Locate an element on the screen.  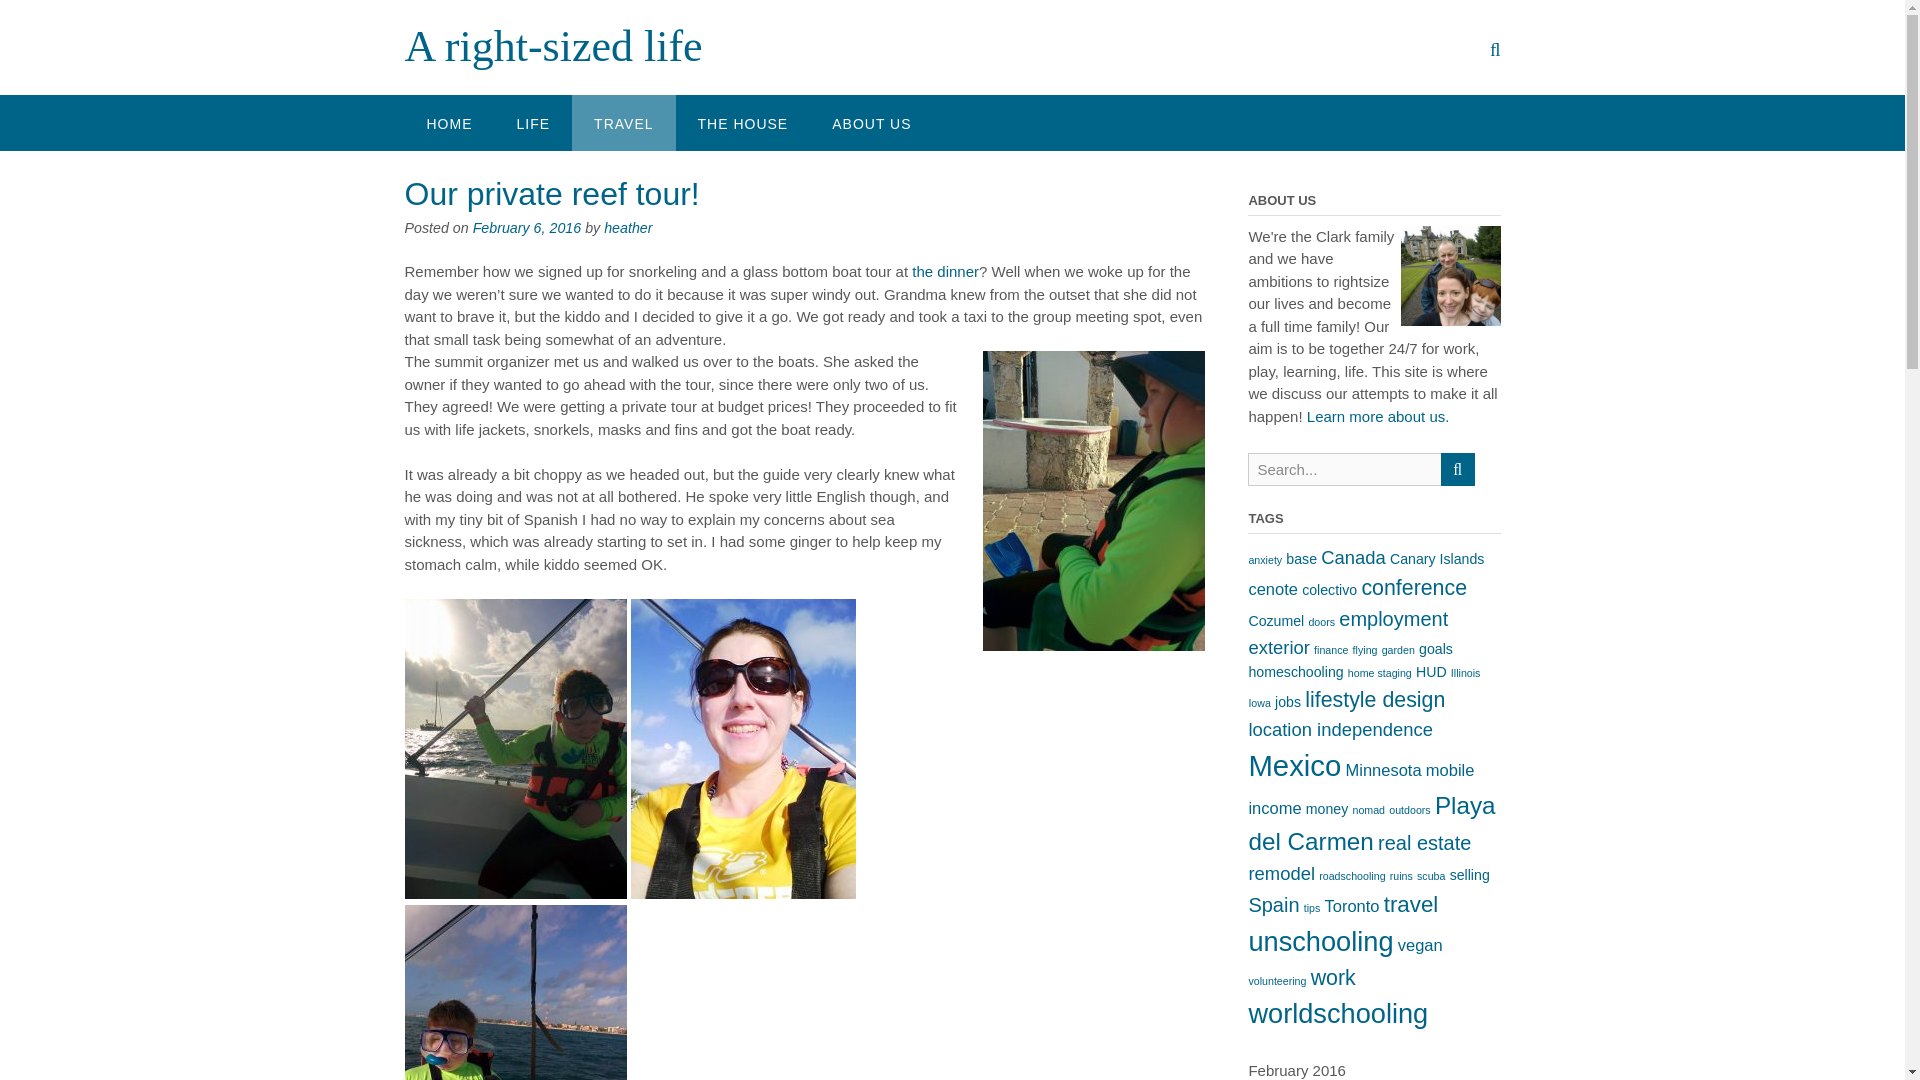
base is located at coordinates (1302, 558).